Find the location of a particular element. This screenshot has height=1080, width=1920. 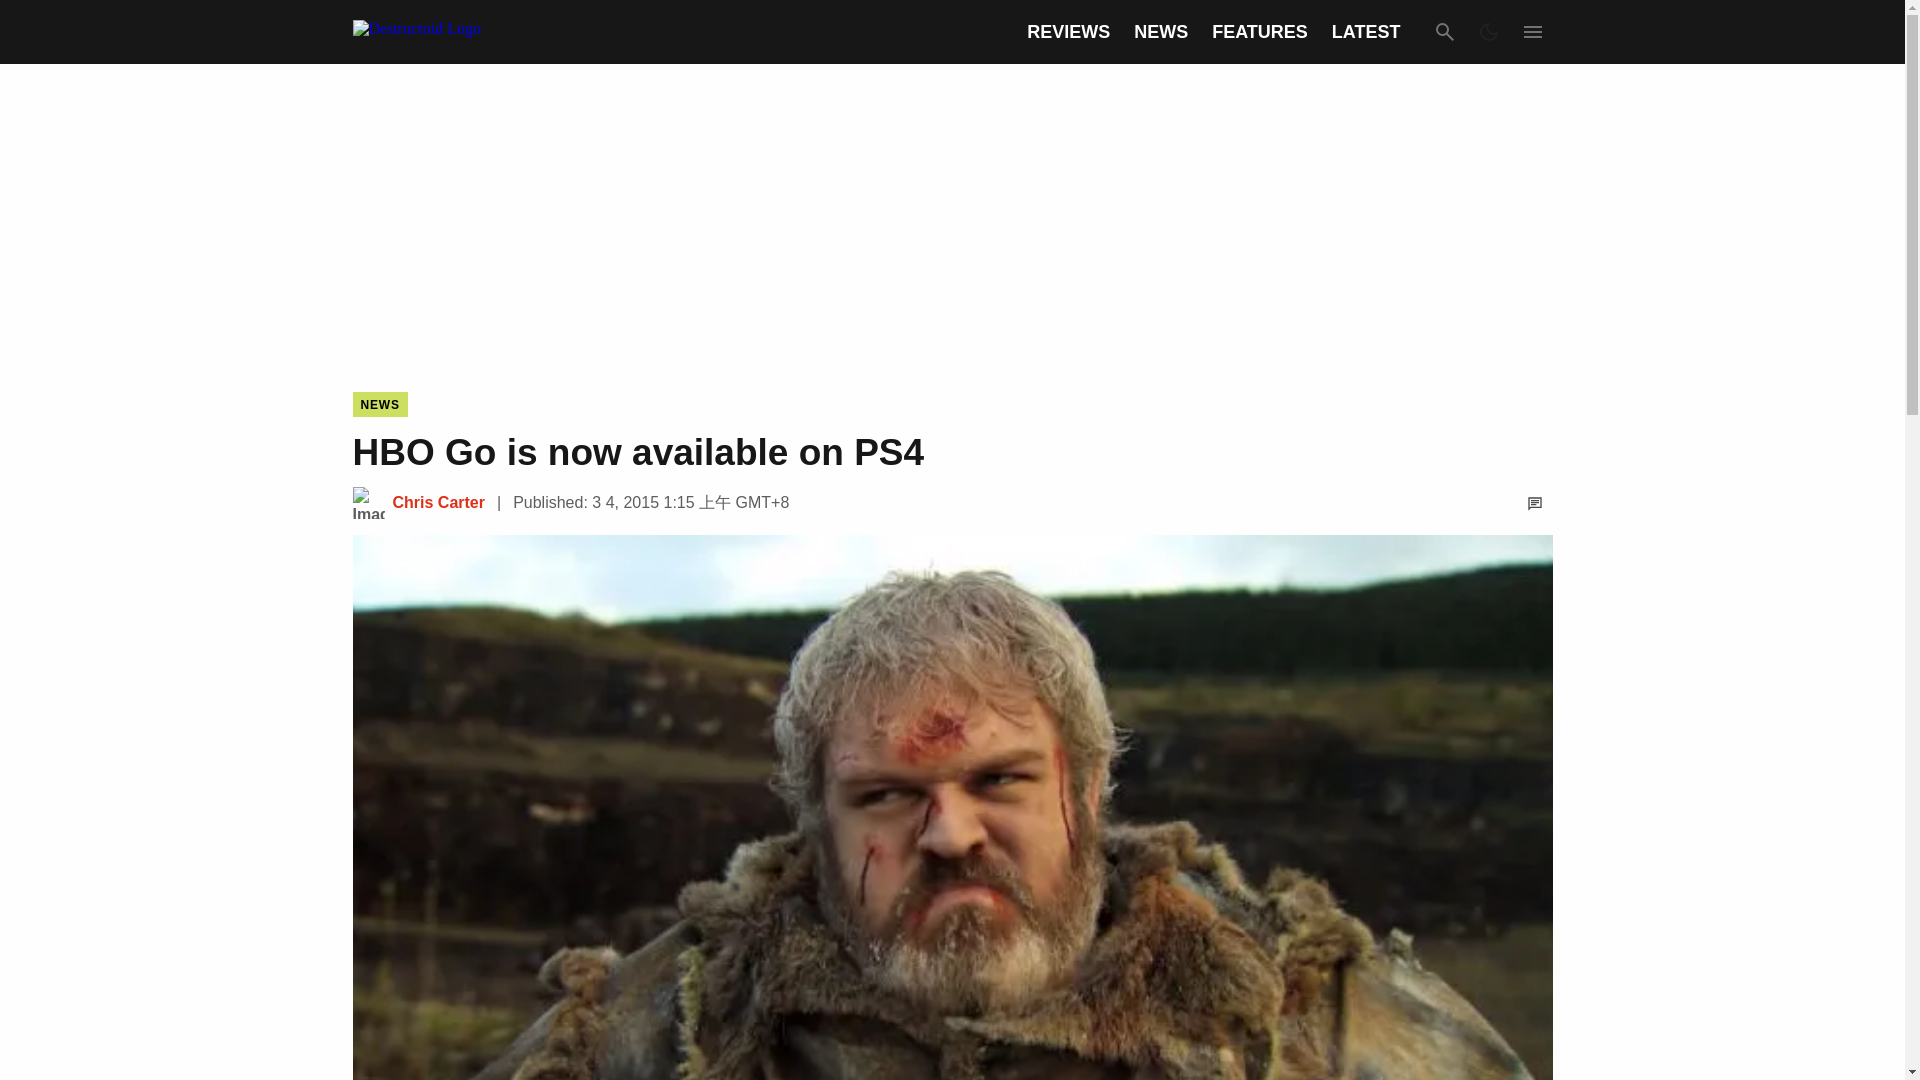

Dark Mode is located at coordinates (1488, 31).